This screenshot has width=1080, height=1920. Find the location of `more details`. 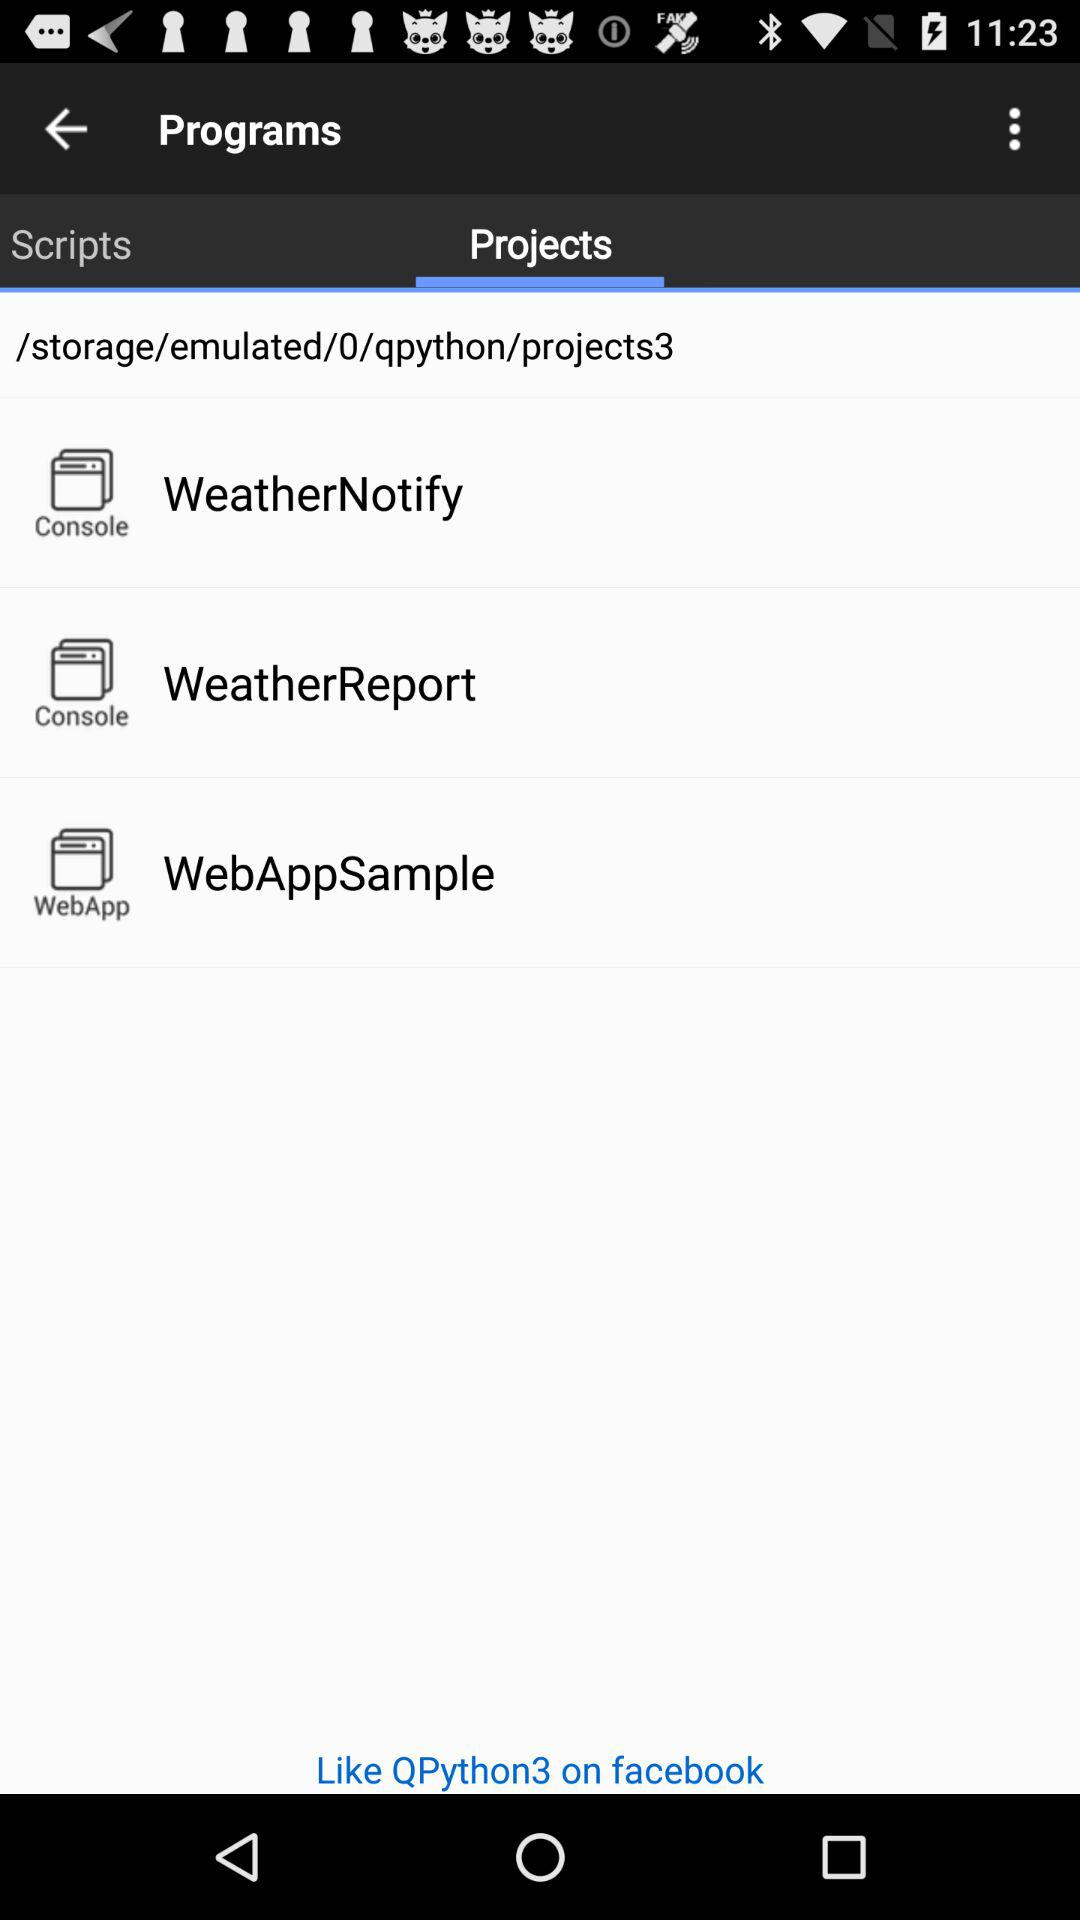

more details is located at coordinates (1014, 128).